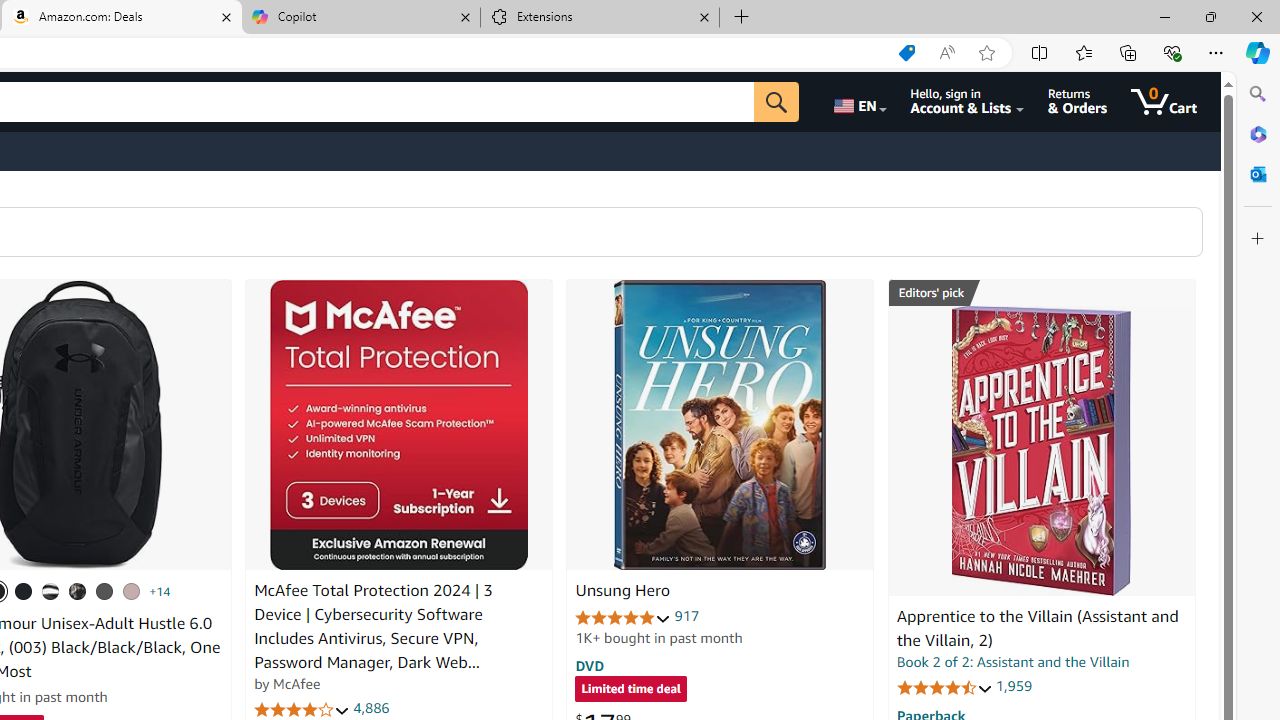  I want to click on Customize, so click(1258, 239).